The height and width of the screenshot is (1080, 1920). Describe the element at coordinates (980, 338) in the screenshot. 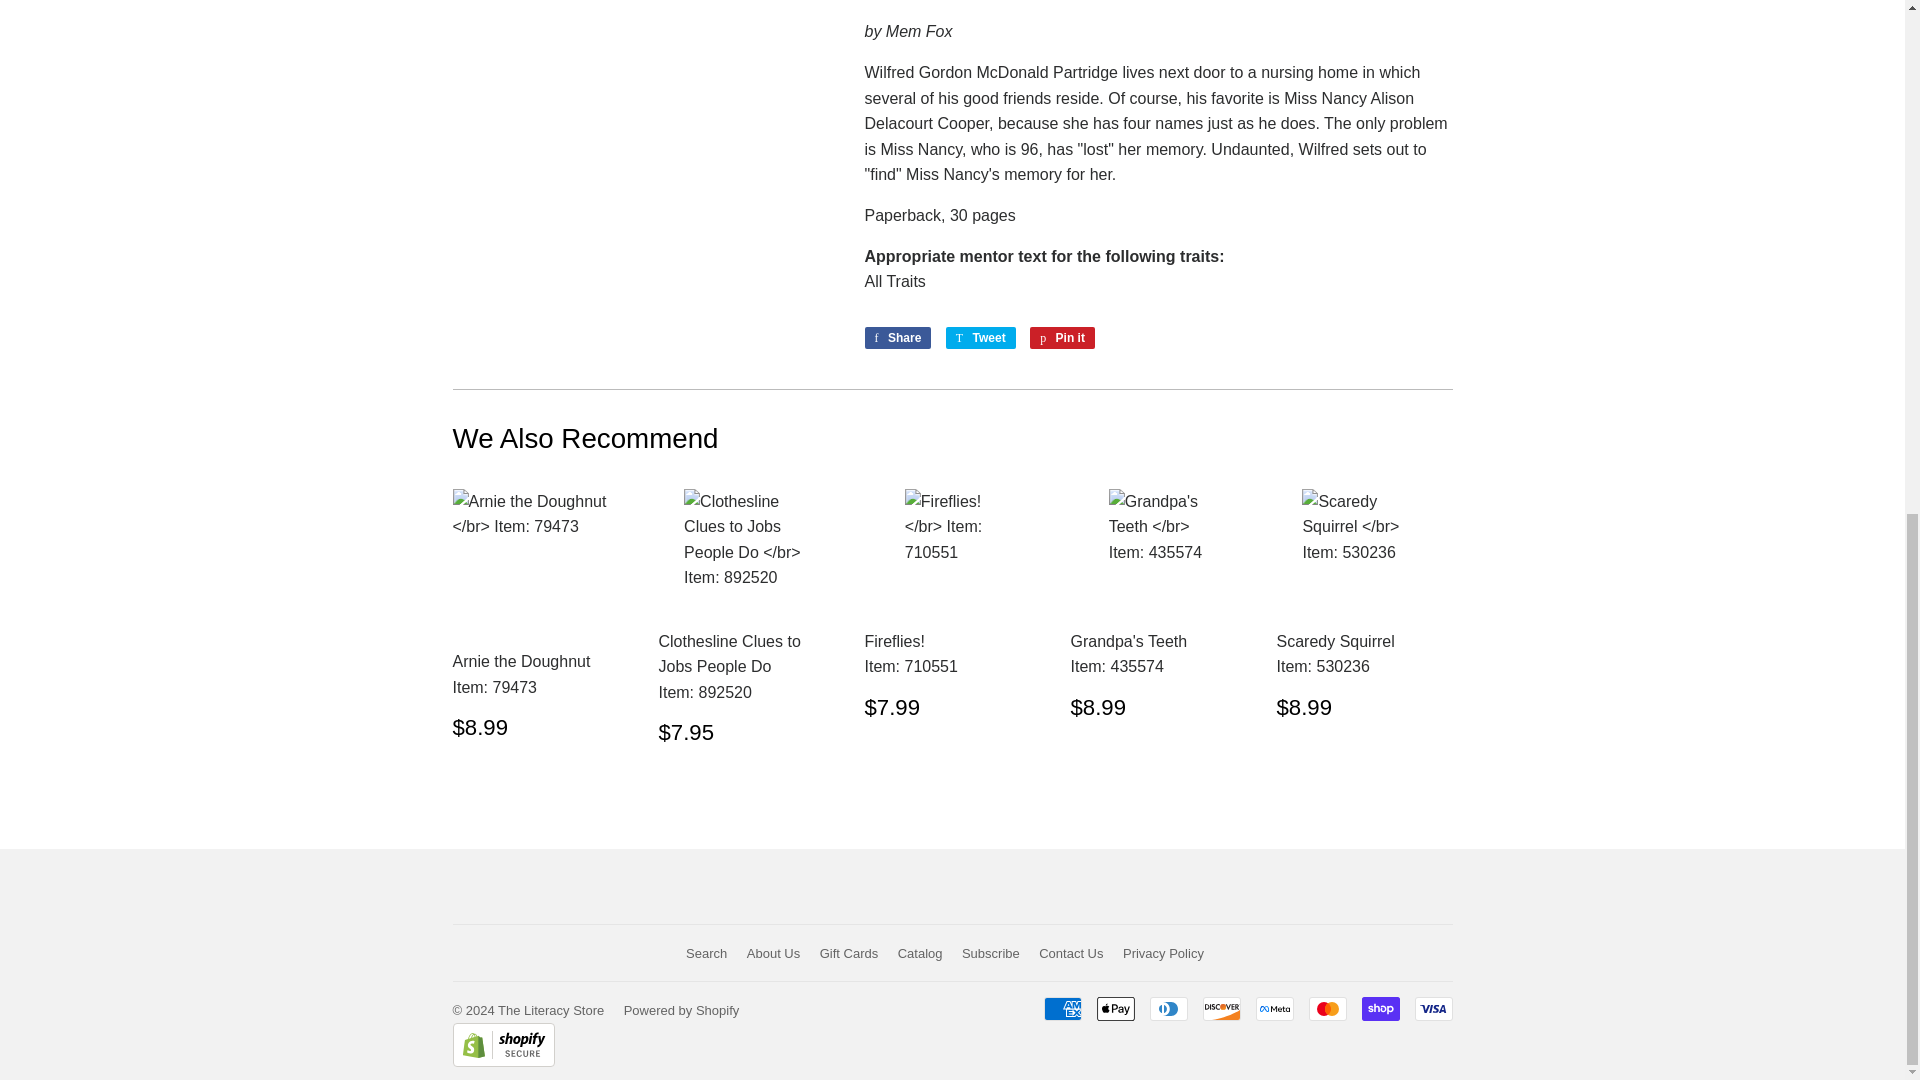

I see `Tweet on Twitter` at that location.